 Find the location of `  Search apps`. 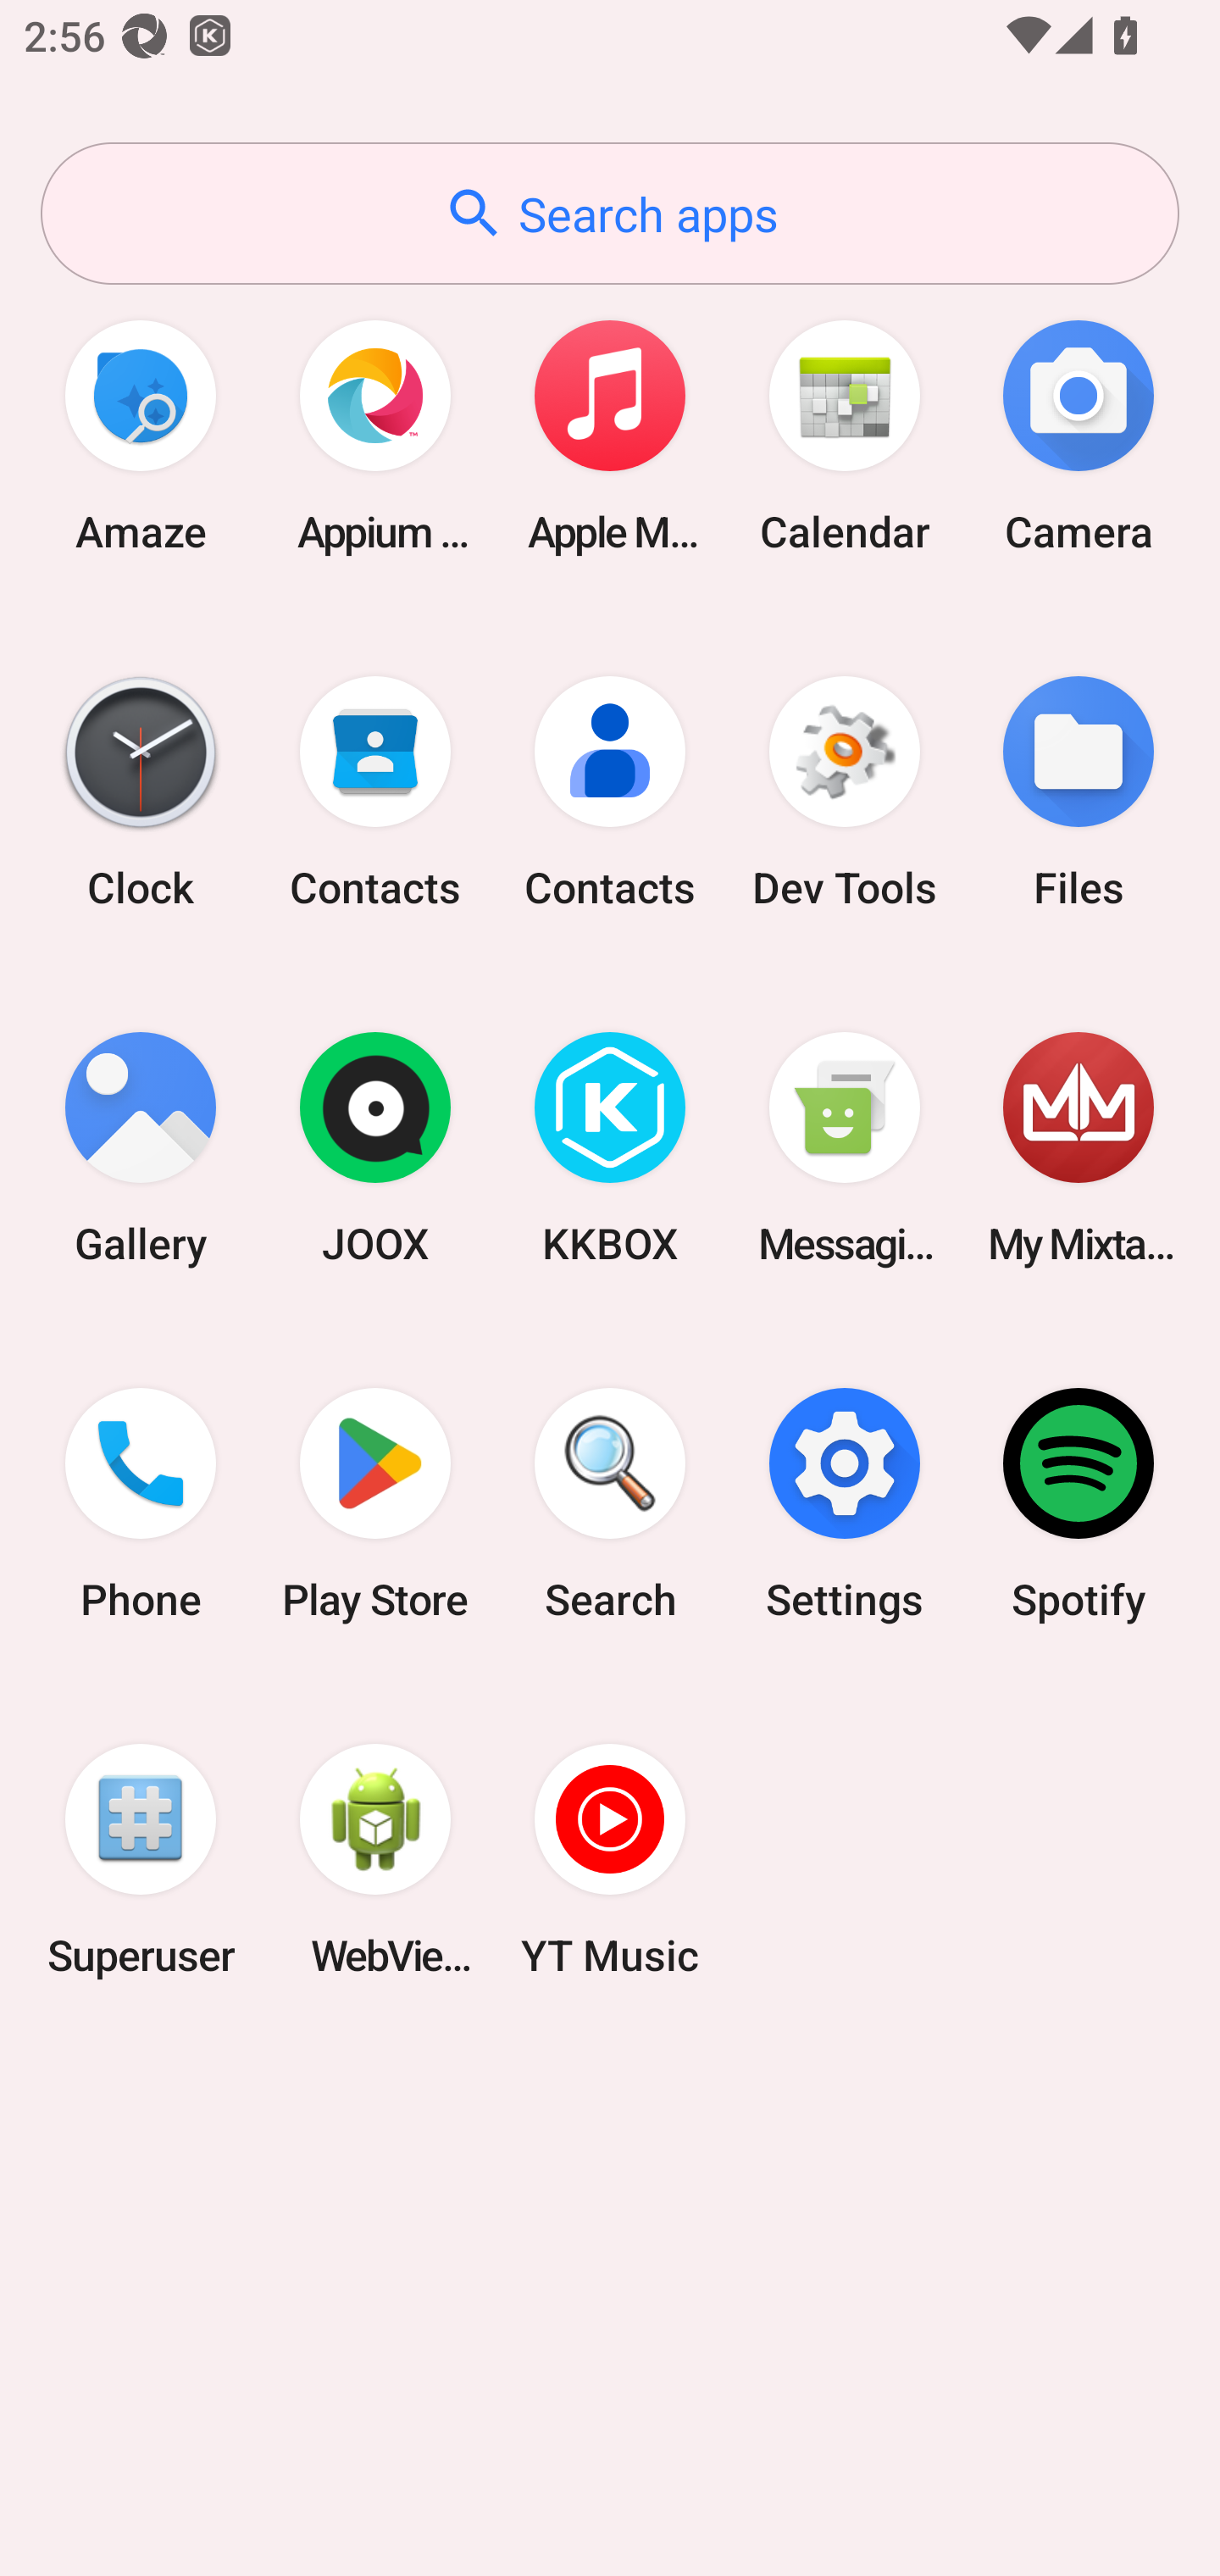

  Search apps is located at coordinates (610, 214).